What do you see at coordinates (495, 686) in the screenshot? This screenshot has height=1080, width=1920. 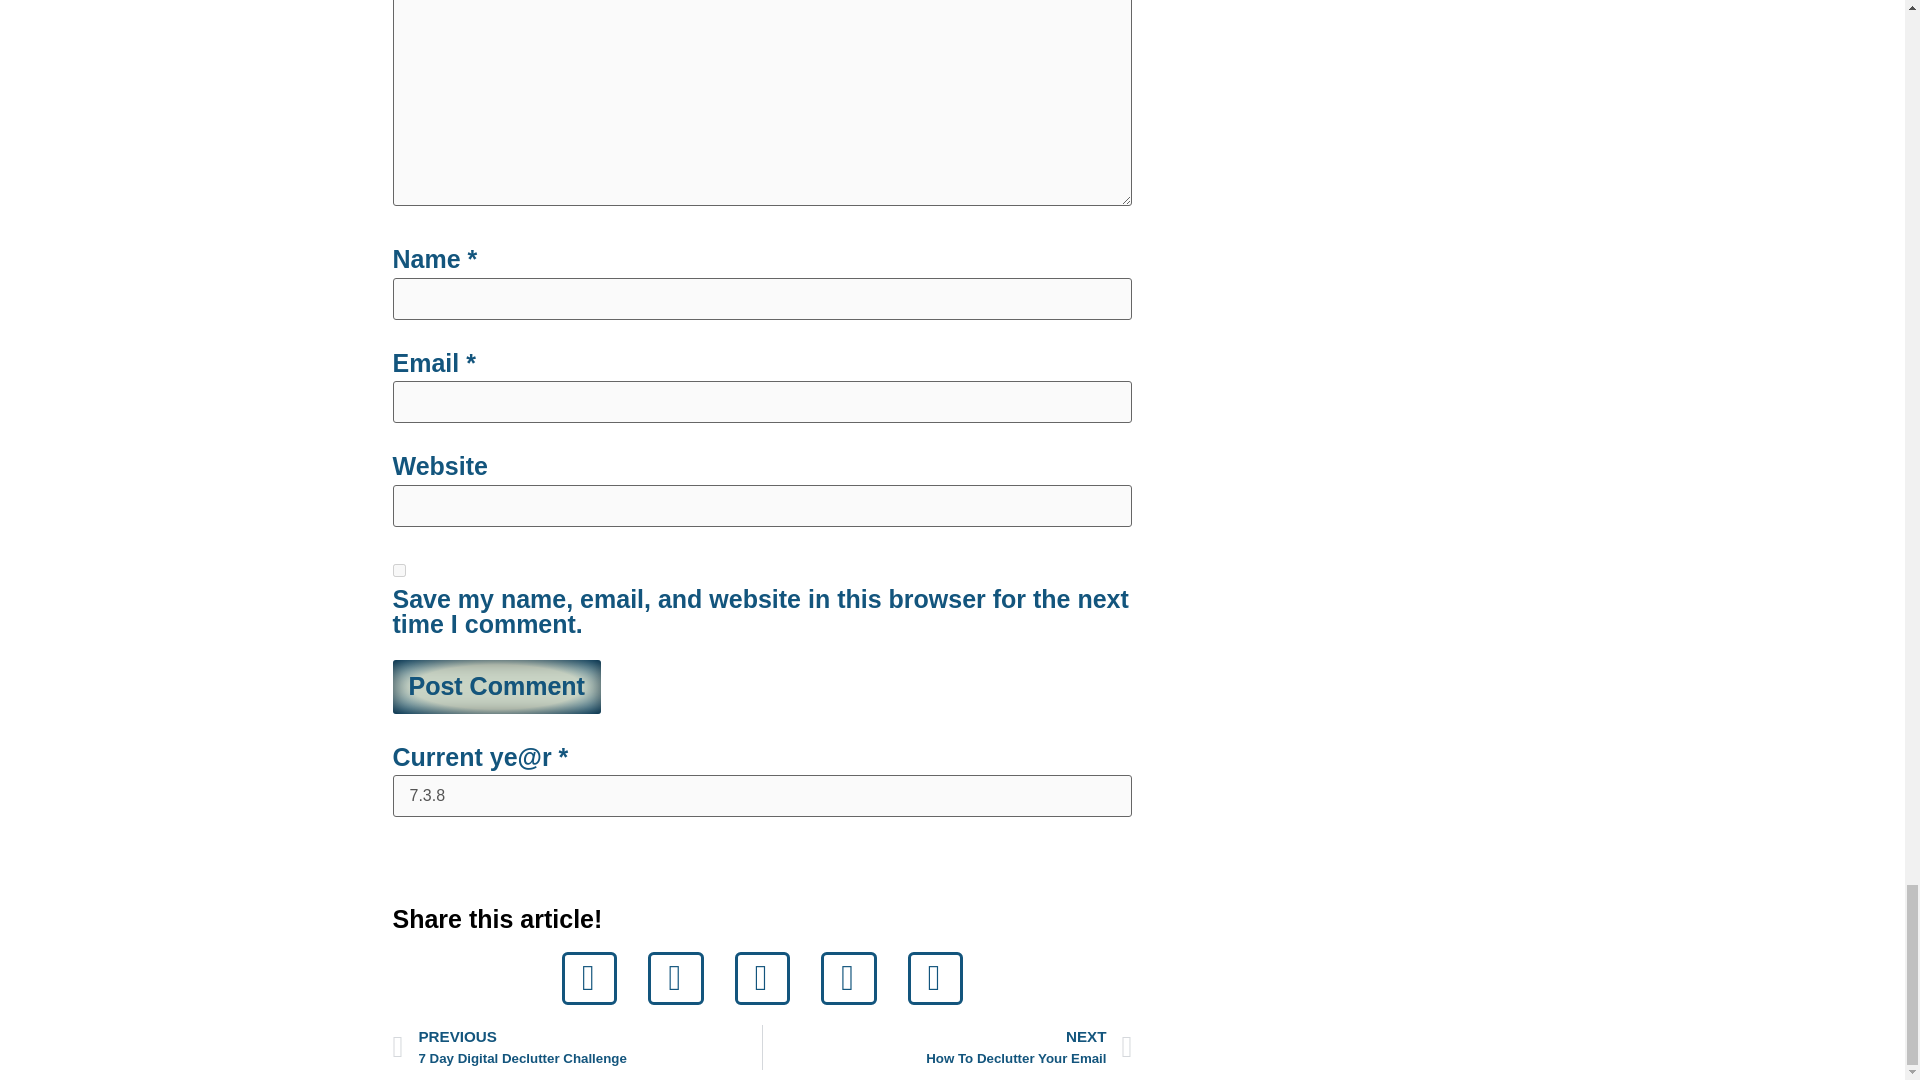 I see `Post Comment` at bounding box center [495, 686].